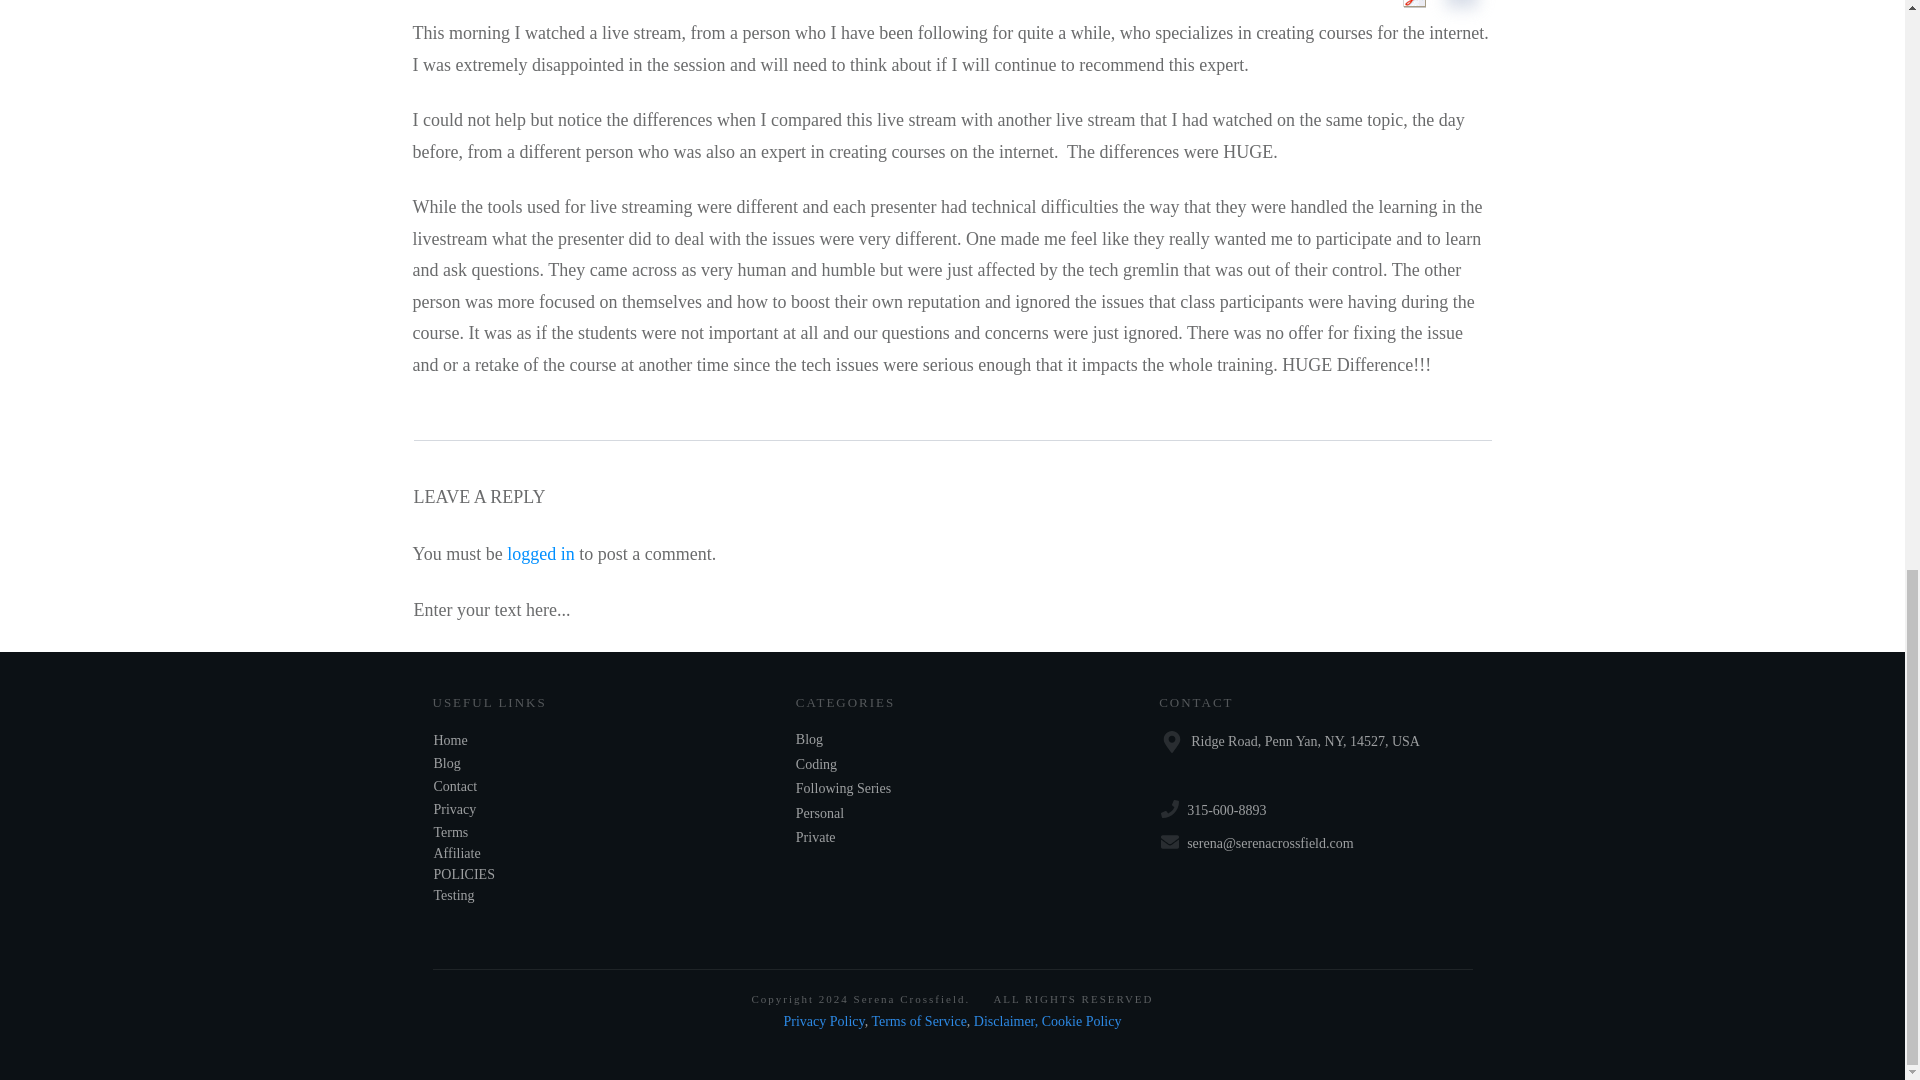 Image resolution: width=1920 pixels, height=1080 pixels. Describe the element at coordinates (1409, 6) in the screenshot. I see `View PDF` at that location.